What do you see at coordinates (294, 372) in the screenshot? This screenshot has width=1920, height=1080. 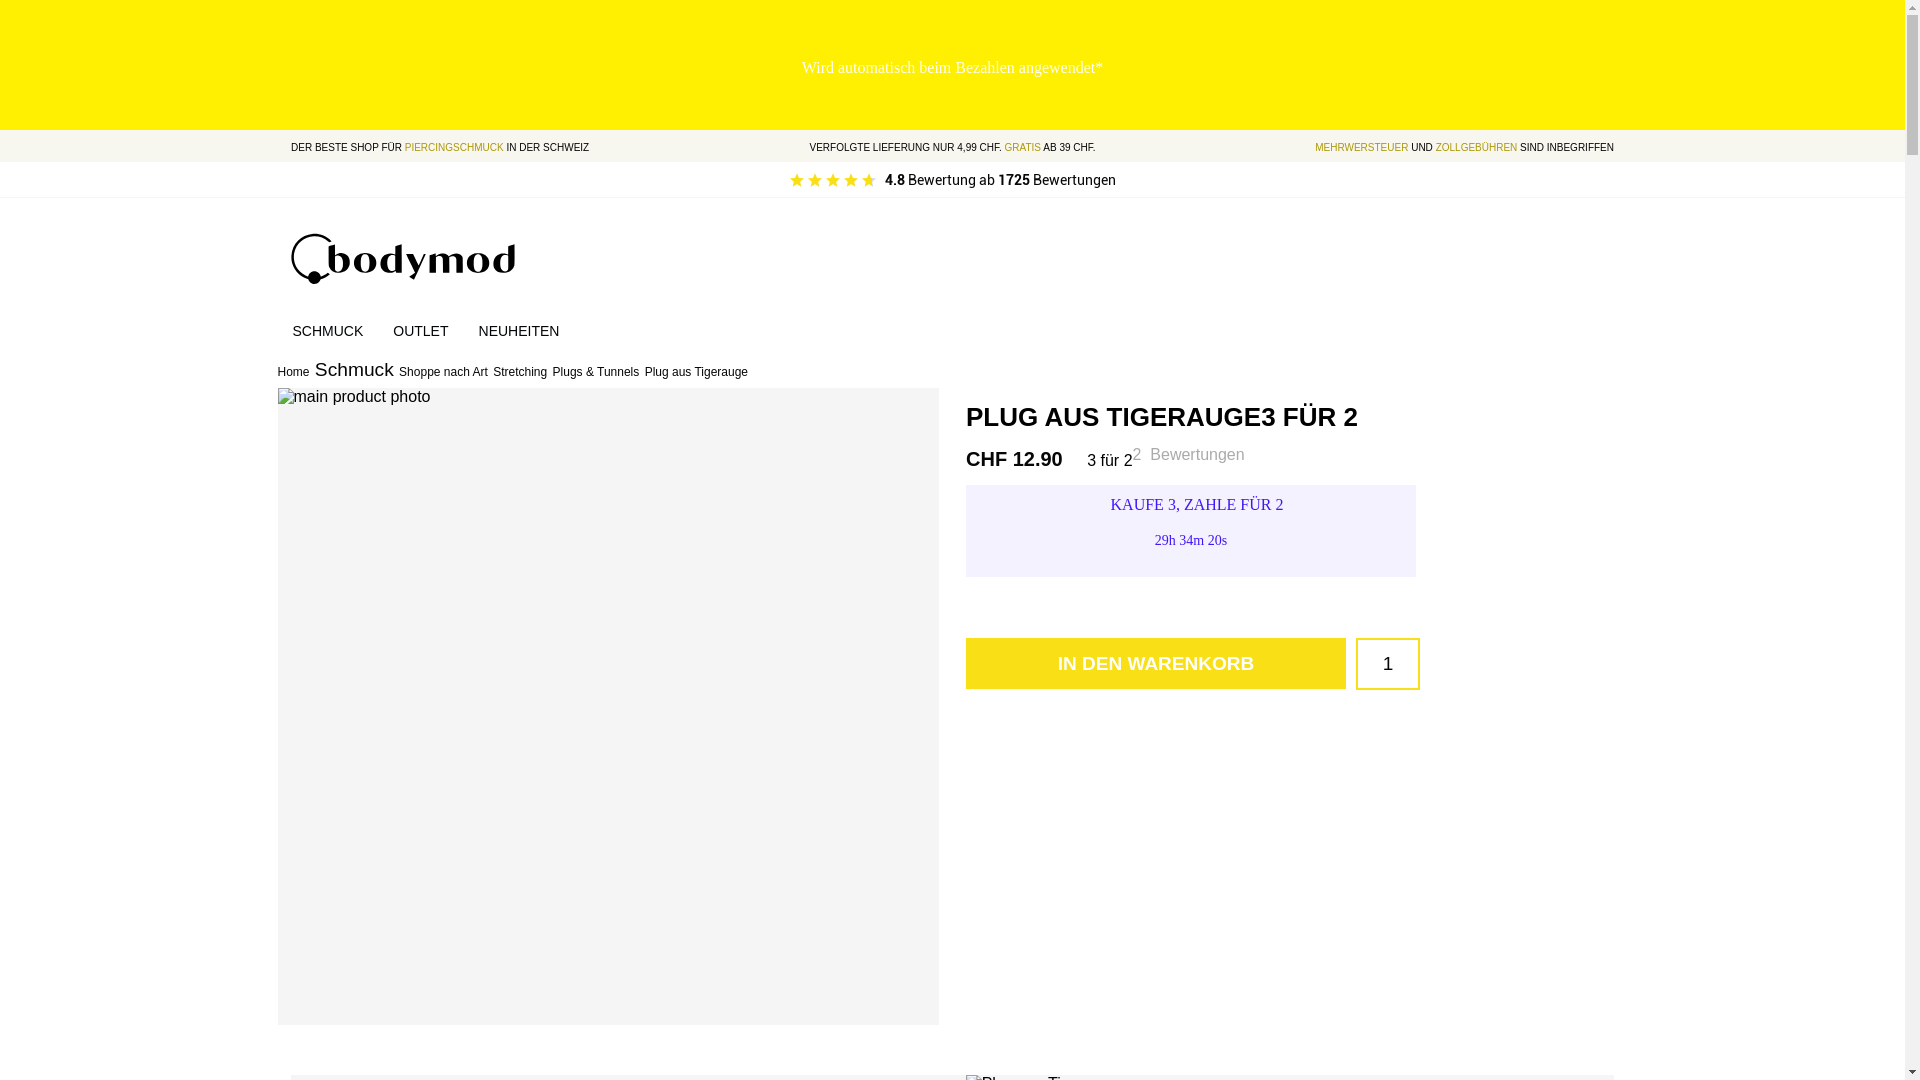 I see `Home` at bounding box center [294, 372].